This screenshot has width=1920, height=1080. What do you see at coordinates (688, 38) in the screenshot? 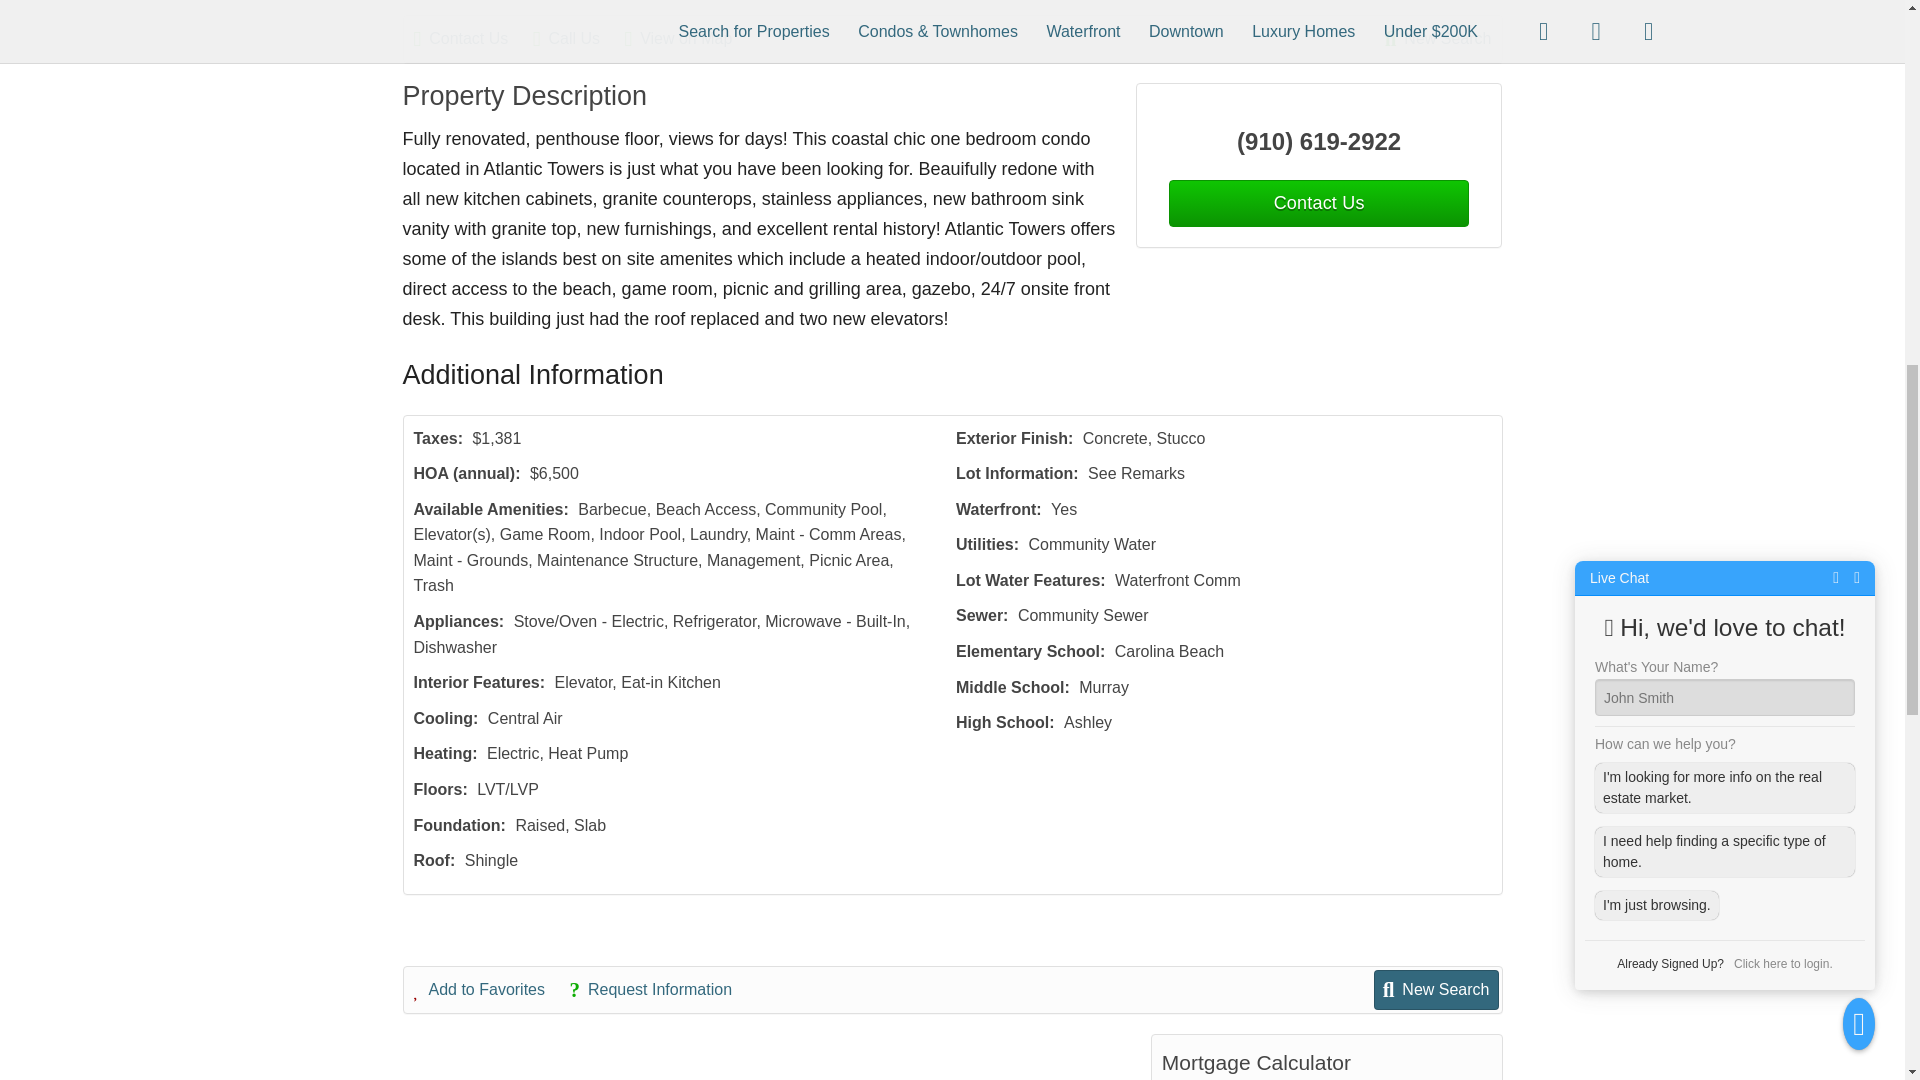
I see `View on Map` at bounding box center [688, 38].